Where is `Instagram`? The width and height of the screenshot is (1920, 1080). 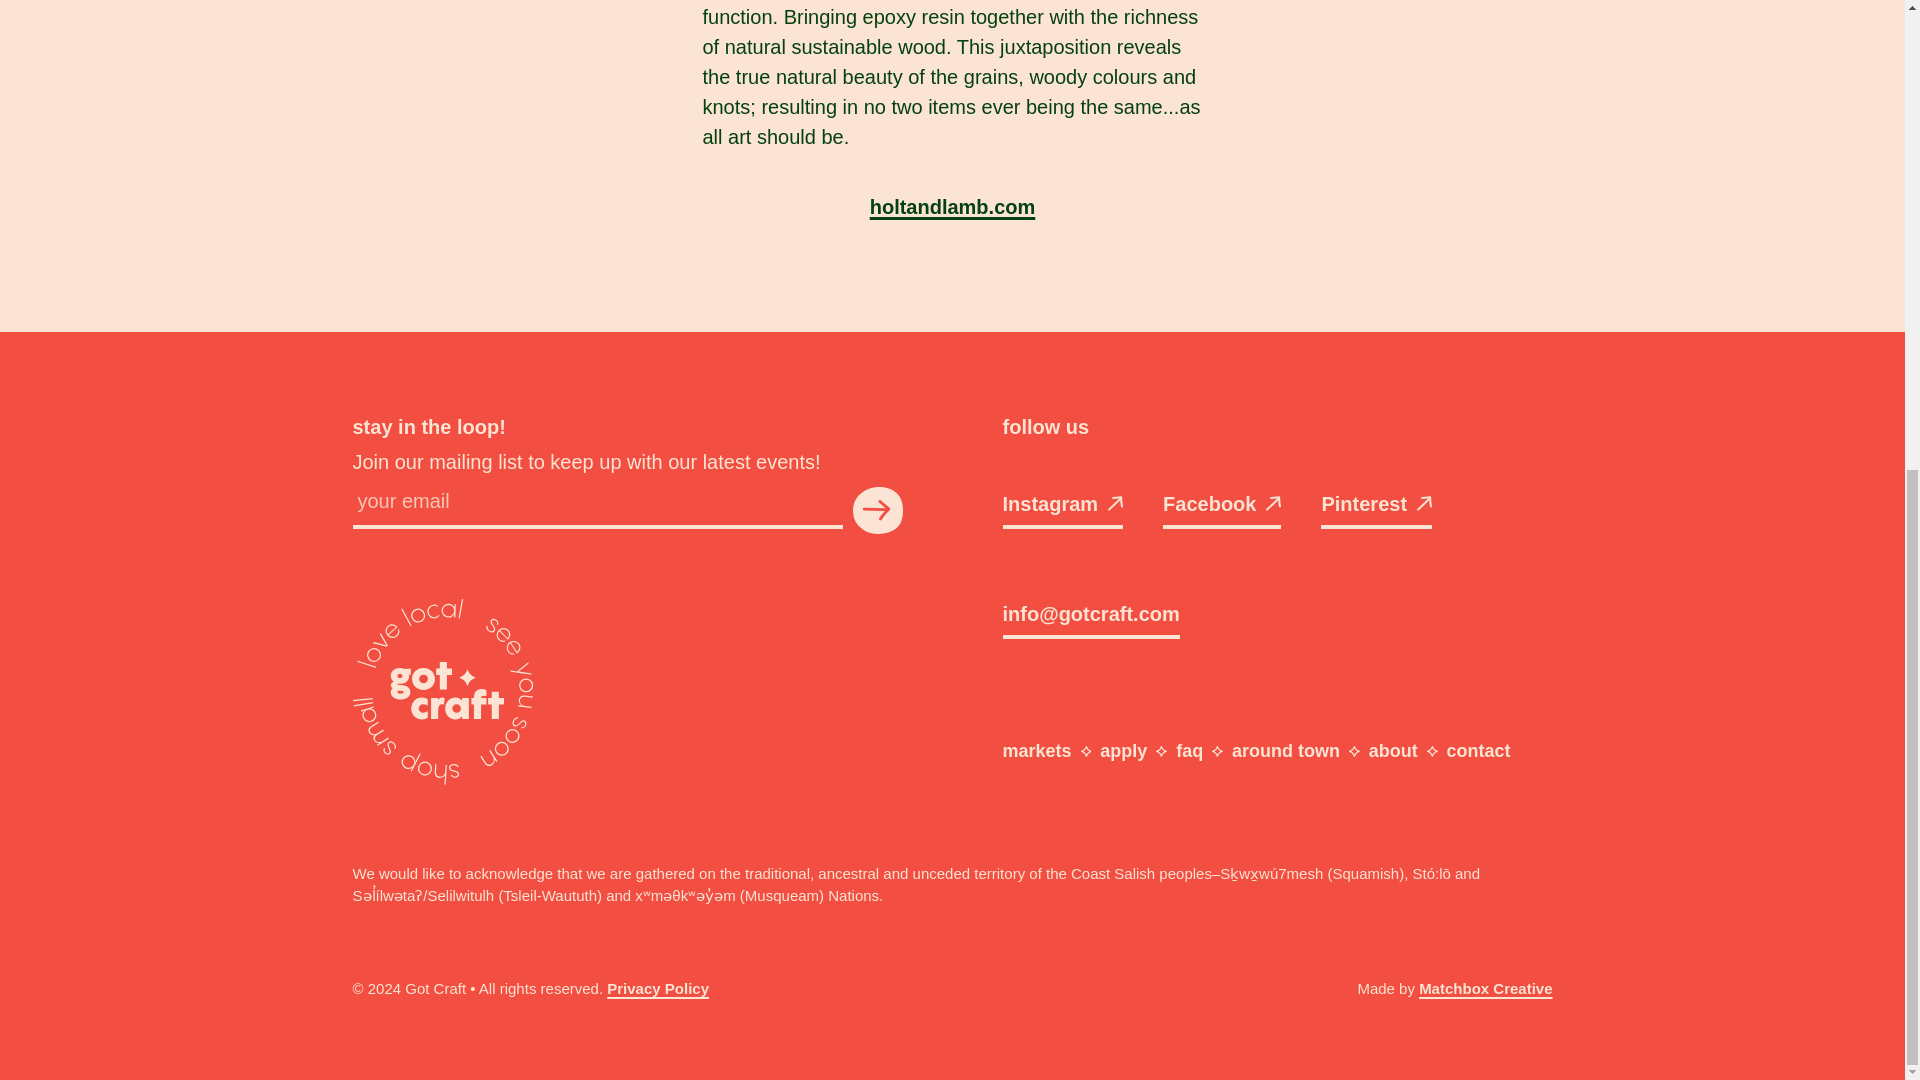
Instagram is located at coordinates (1062, 509).